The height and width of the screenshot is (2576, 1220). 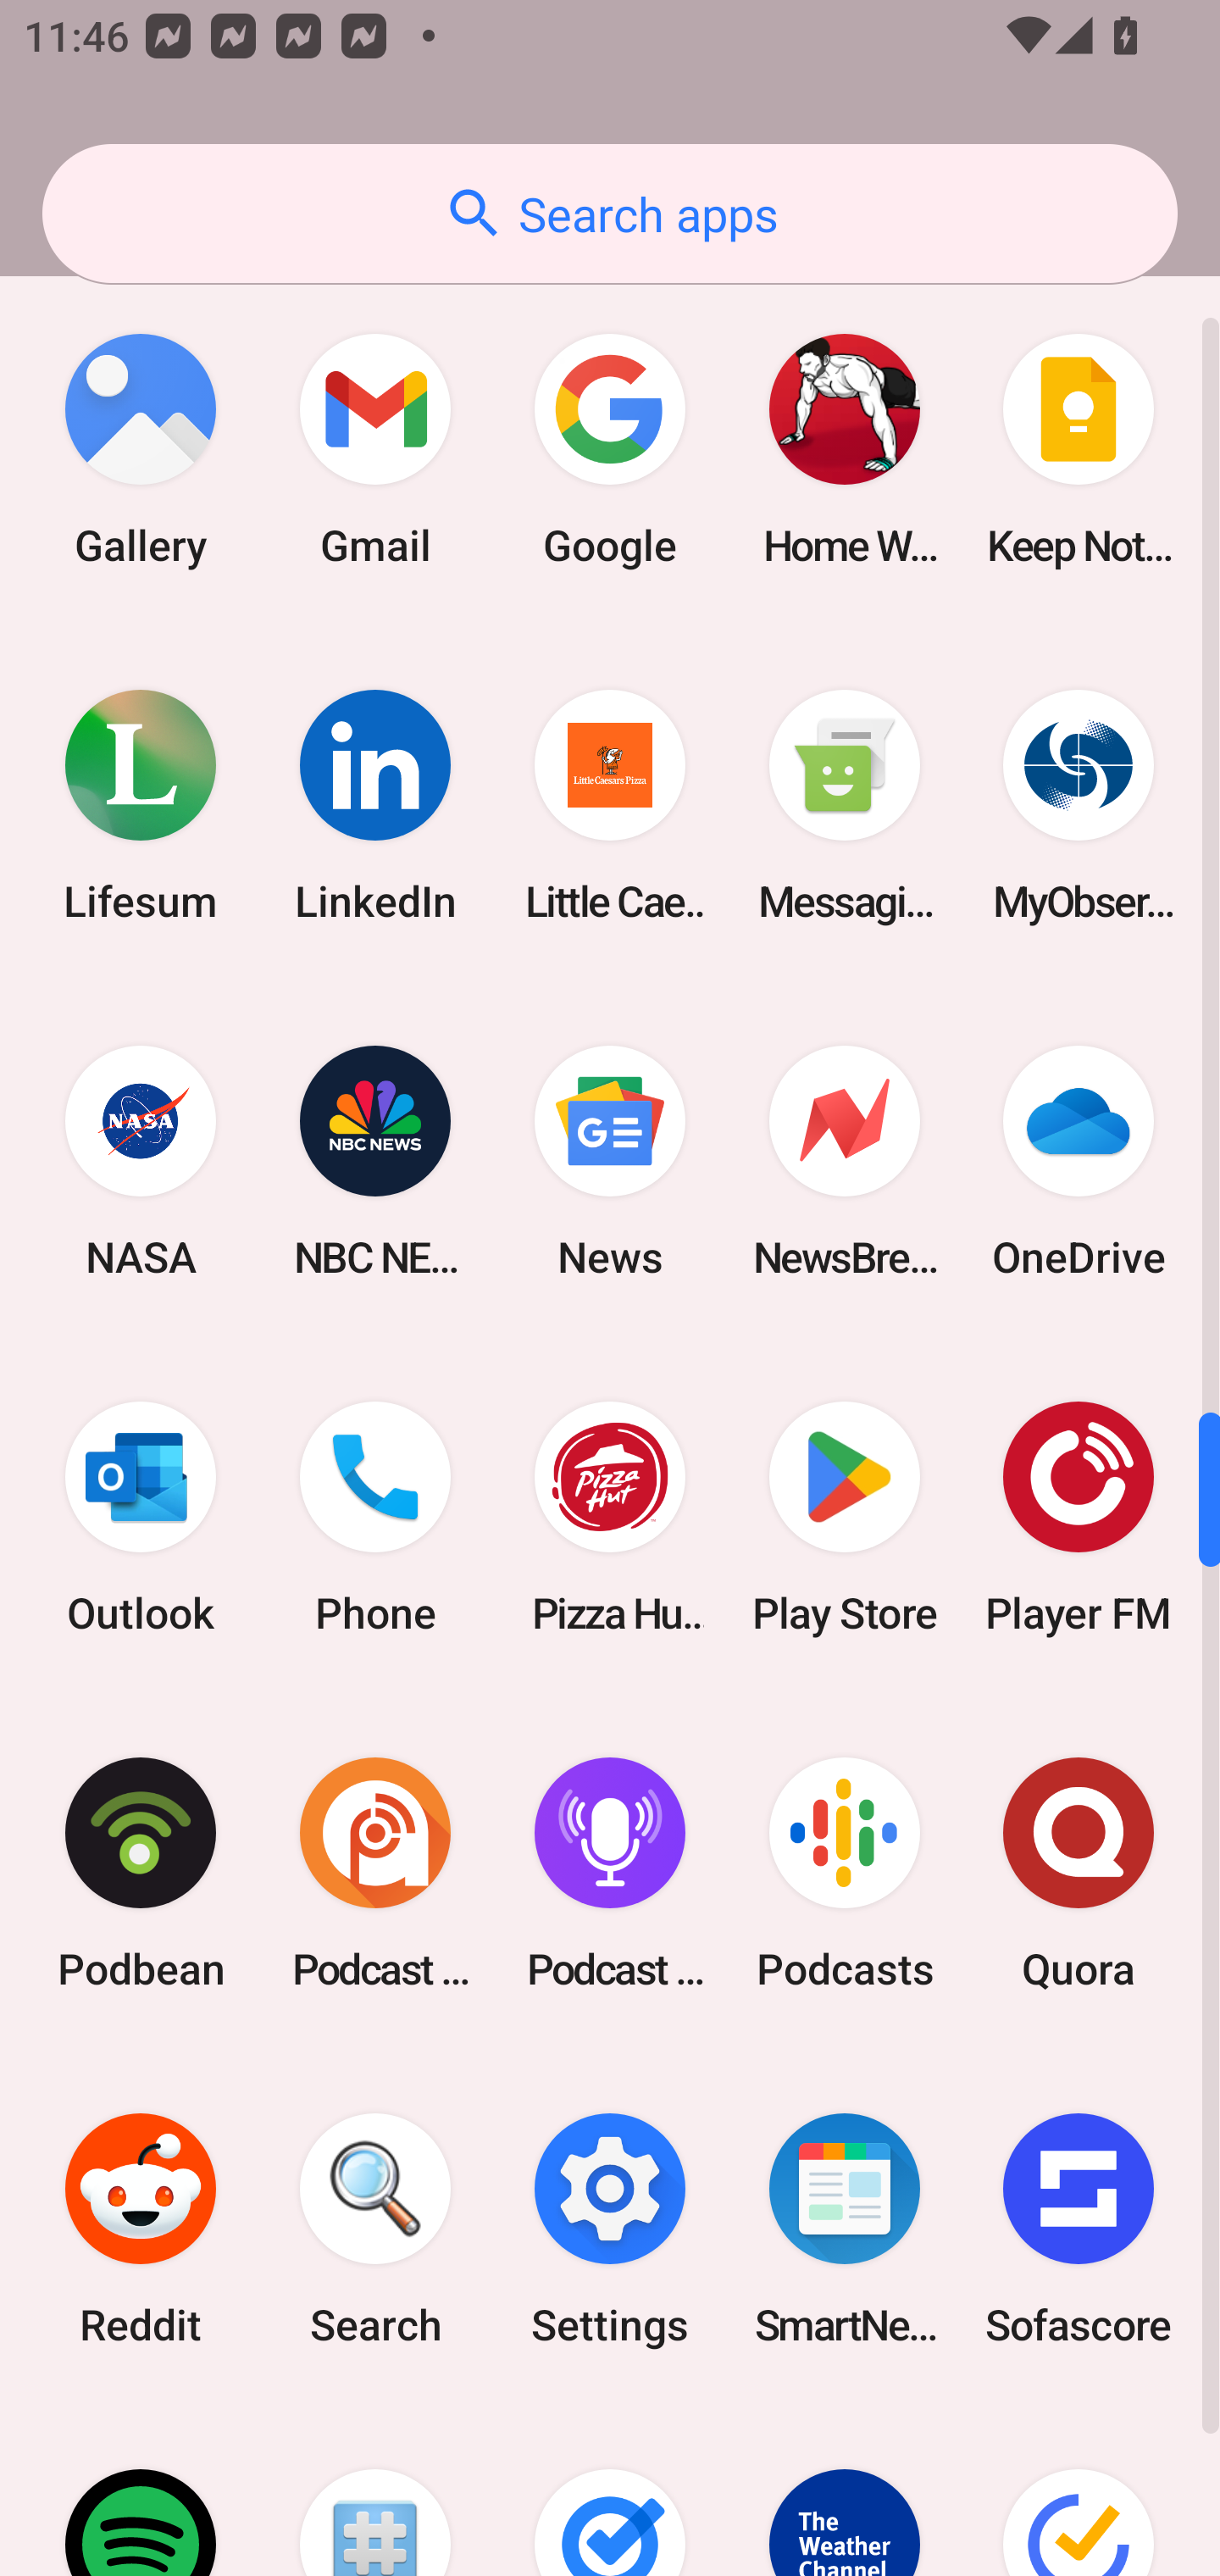 I want to click on NewsBreak, so click(x=844, y=1161).